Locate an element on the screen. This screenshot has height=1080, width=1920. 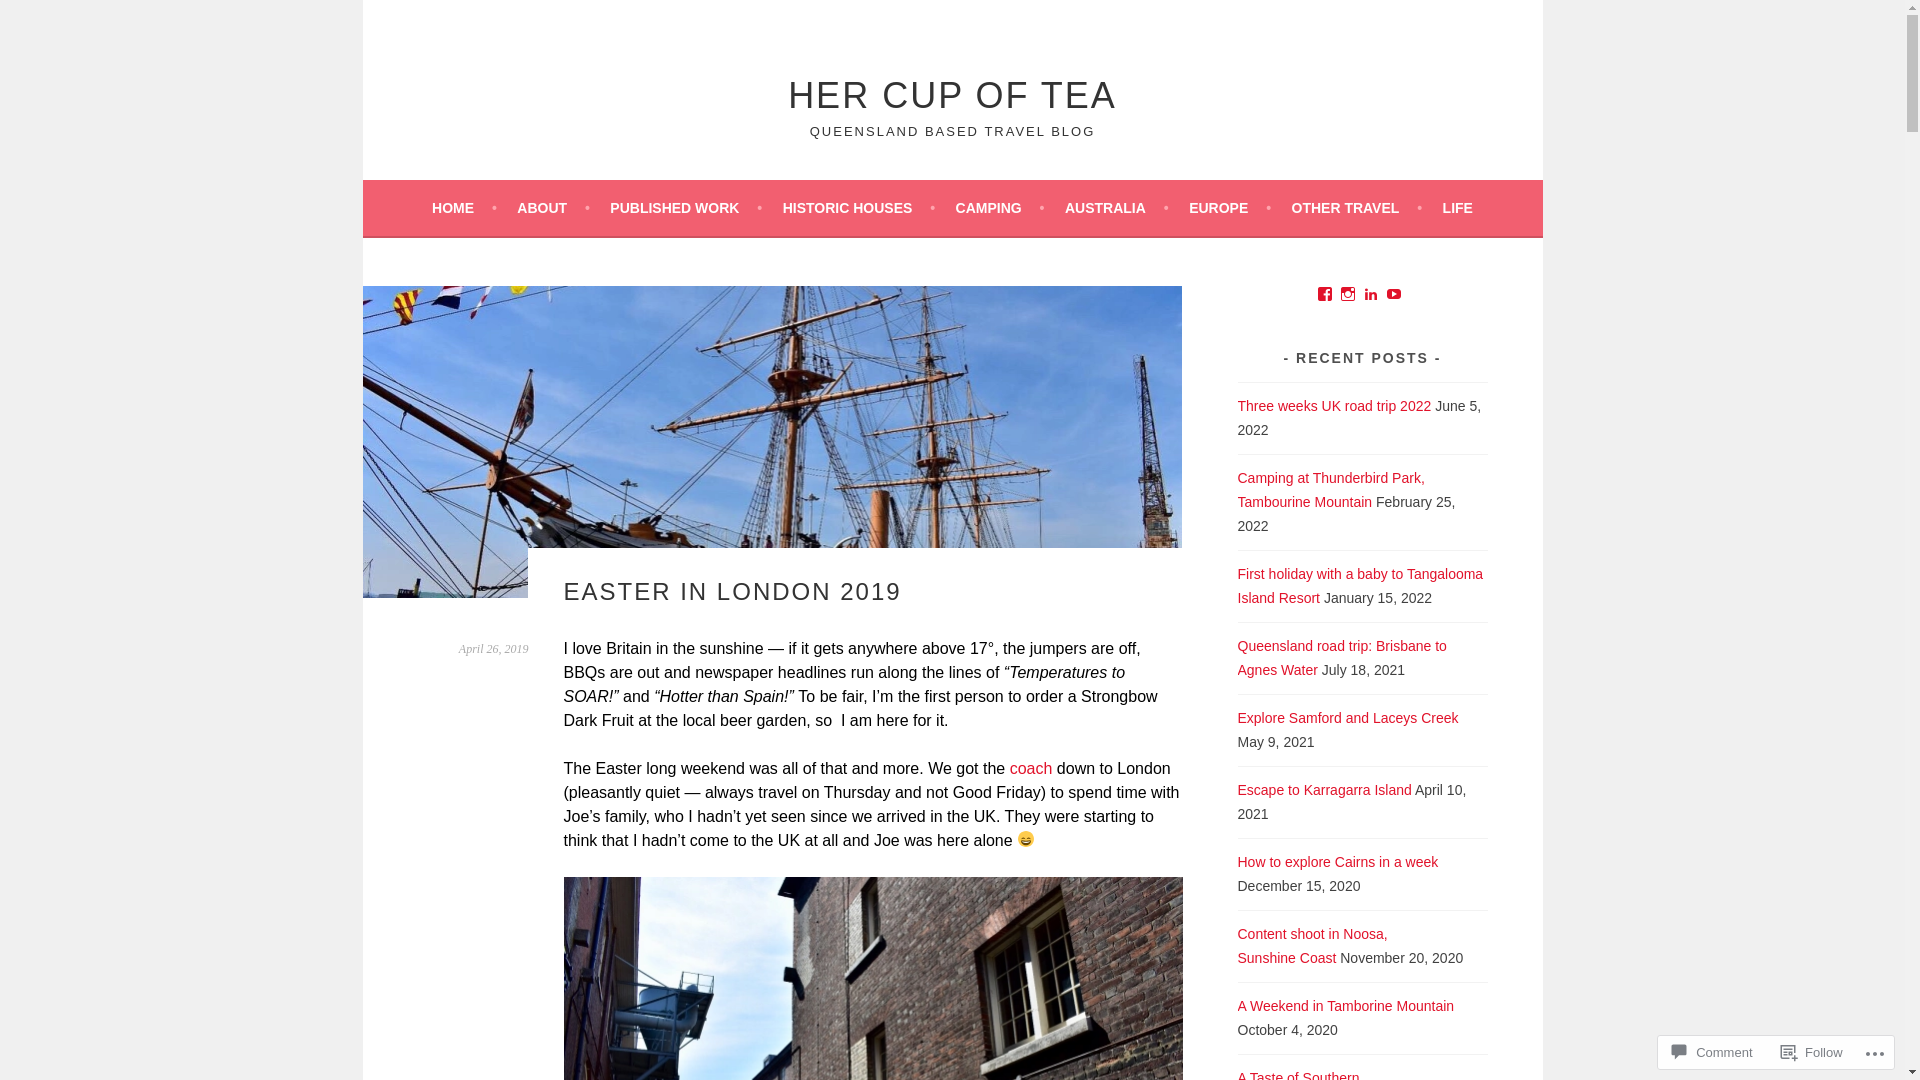
Comment is located at coordinates (1712, 1052).